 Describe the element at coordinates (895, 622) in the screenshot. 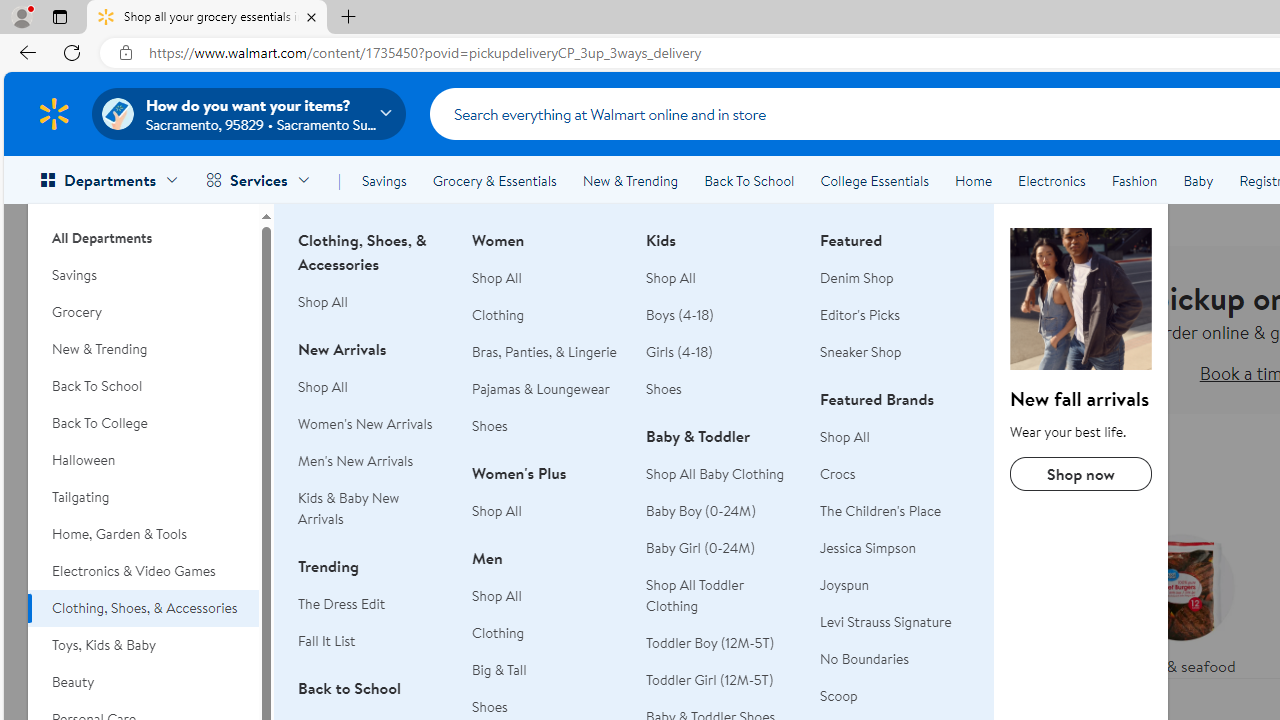

I see `Levi Strauss Signature` at that location.